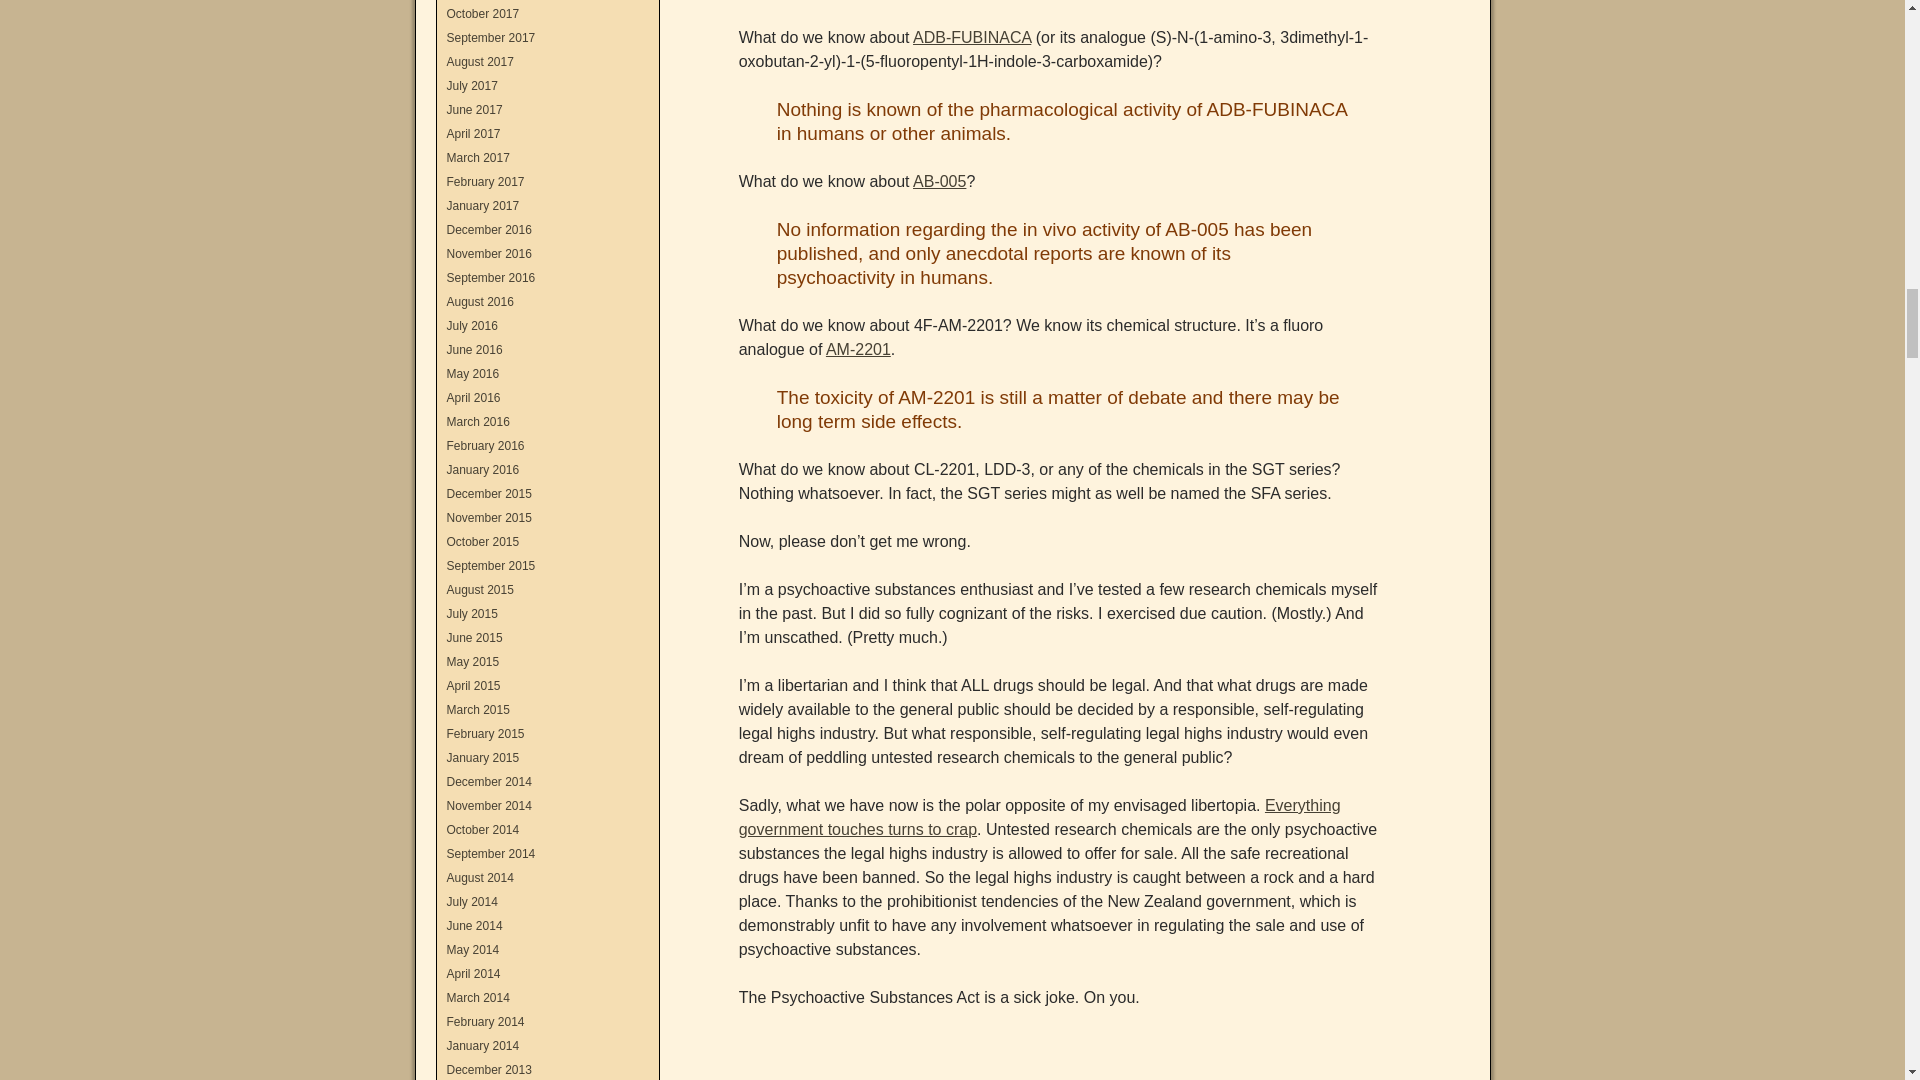 The width and height of the screenshot is (1920, 1080). I want to click on ADB-FUBINACA, so click(972, 38).